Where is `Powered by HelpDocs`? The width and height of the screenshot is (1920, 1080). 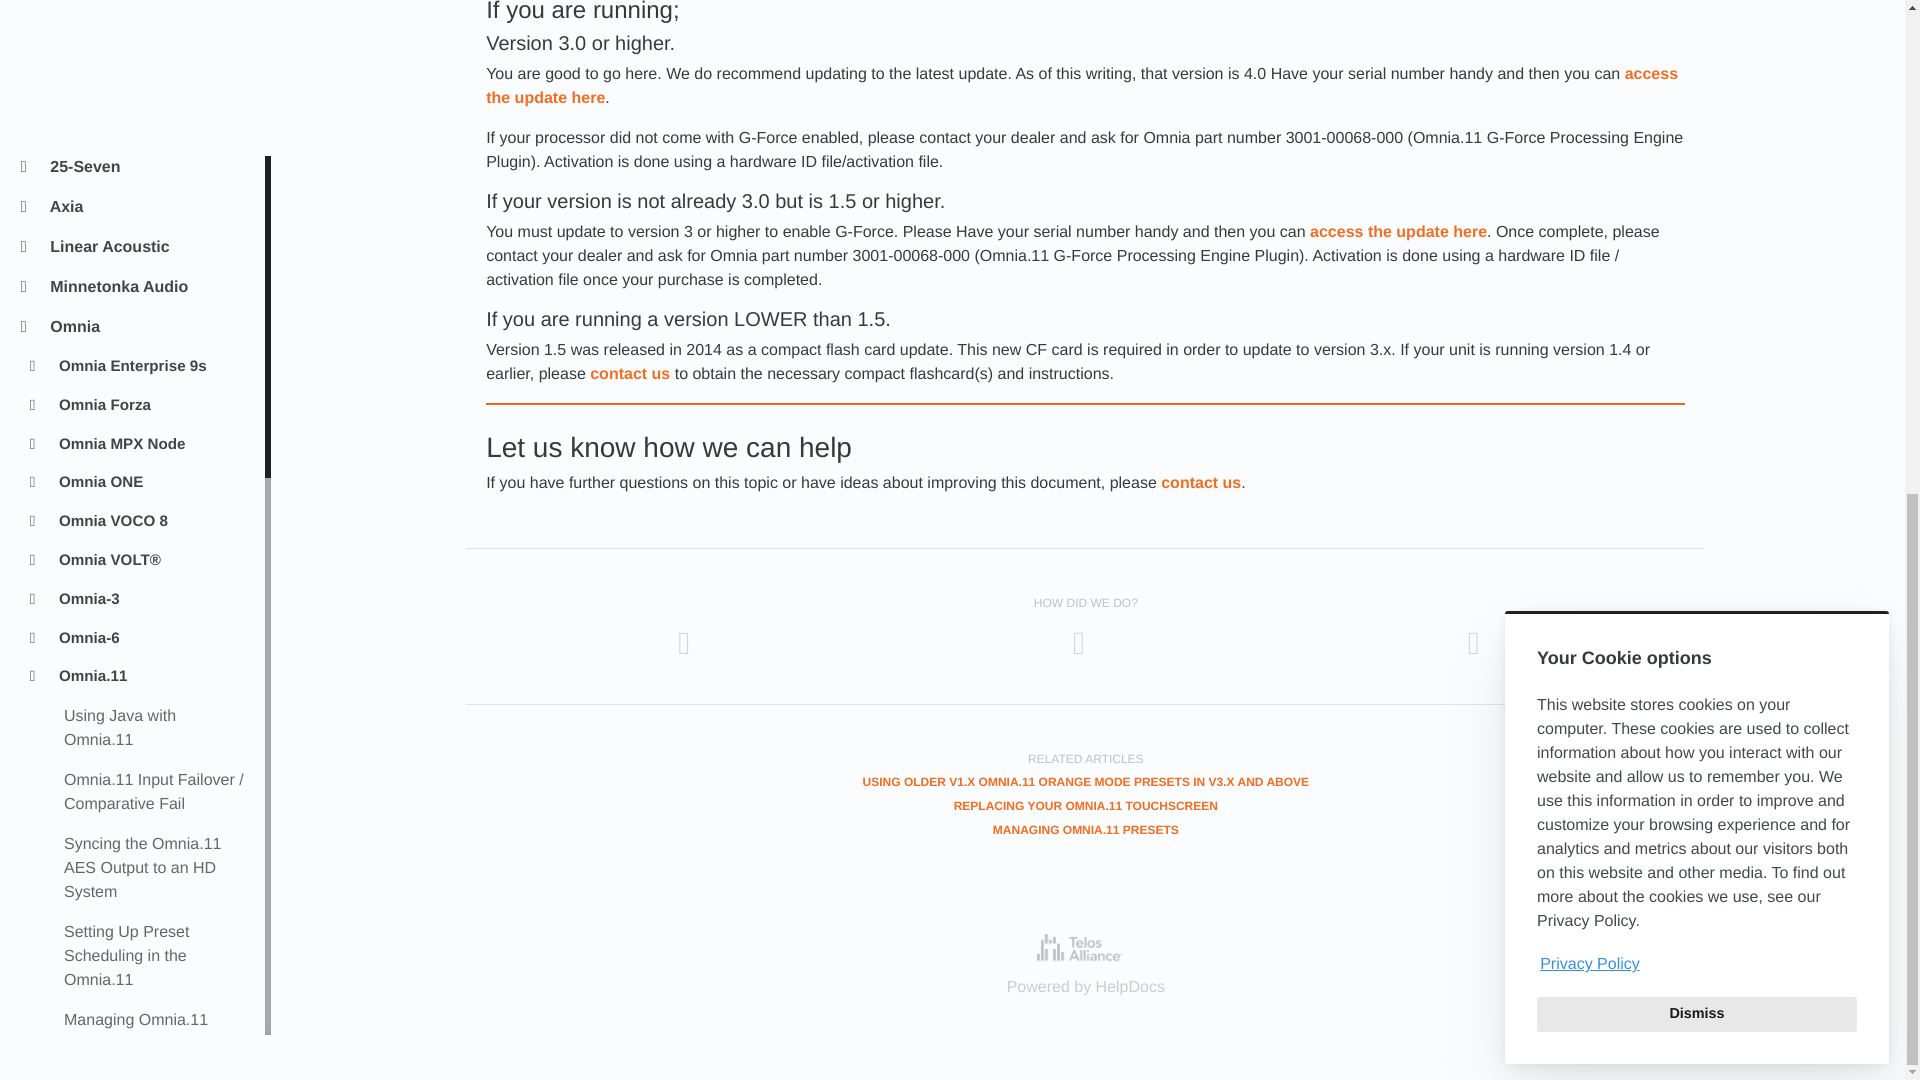 Powered by HelpDocs is located at coordinates (1086, 986).